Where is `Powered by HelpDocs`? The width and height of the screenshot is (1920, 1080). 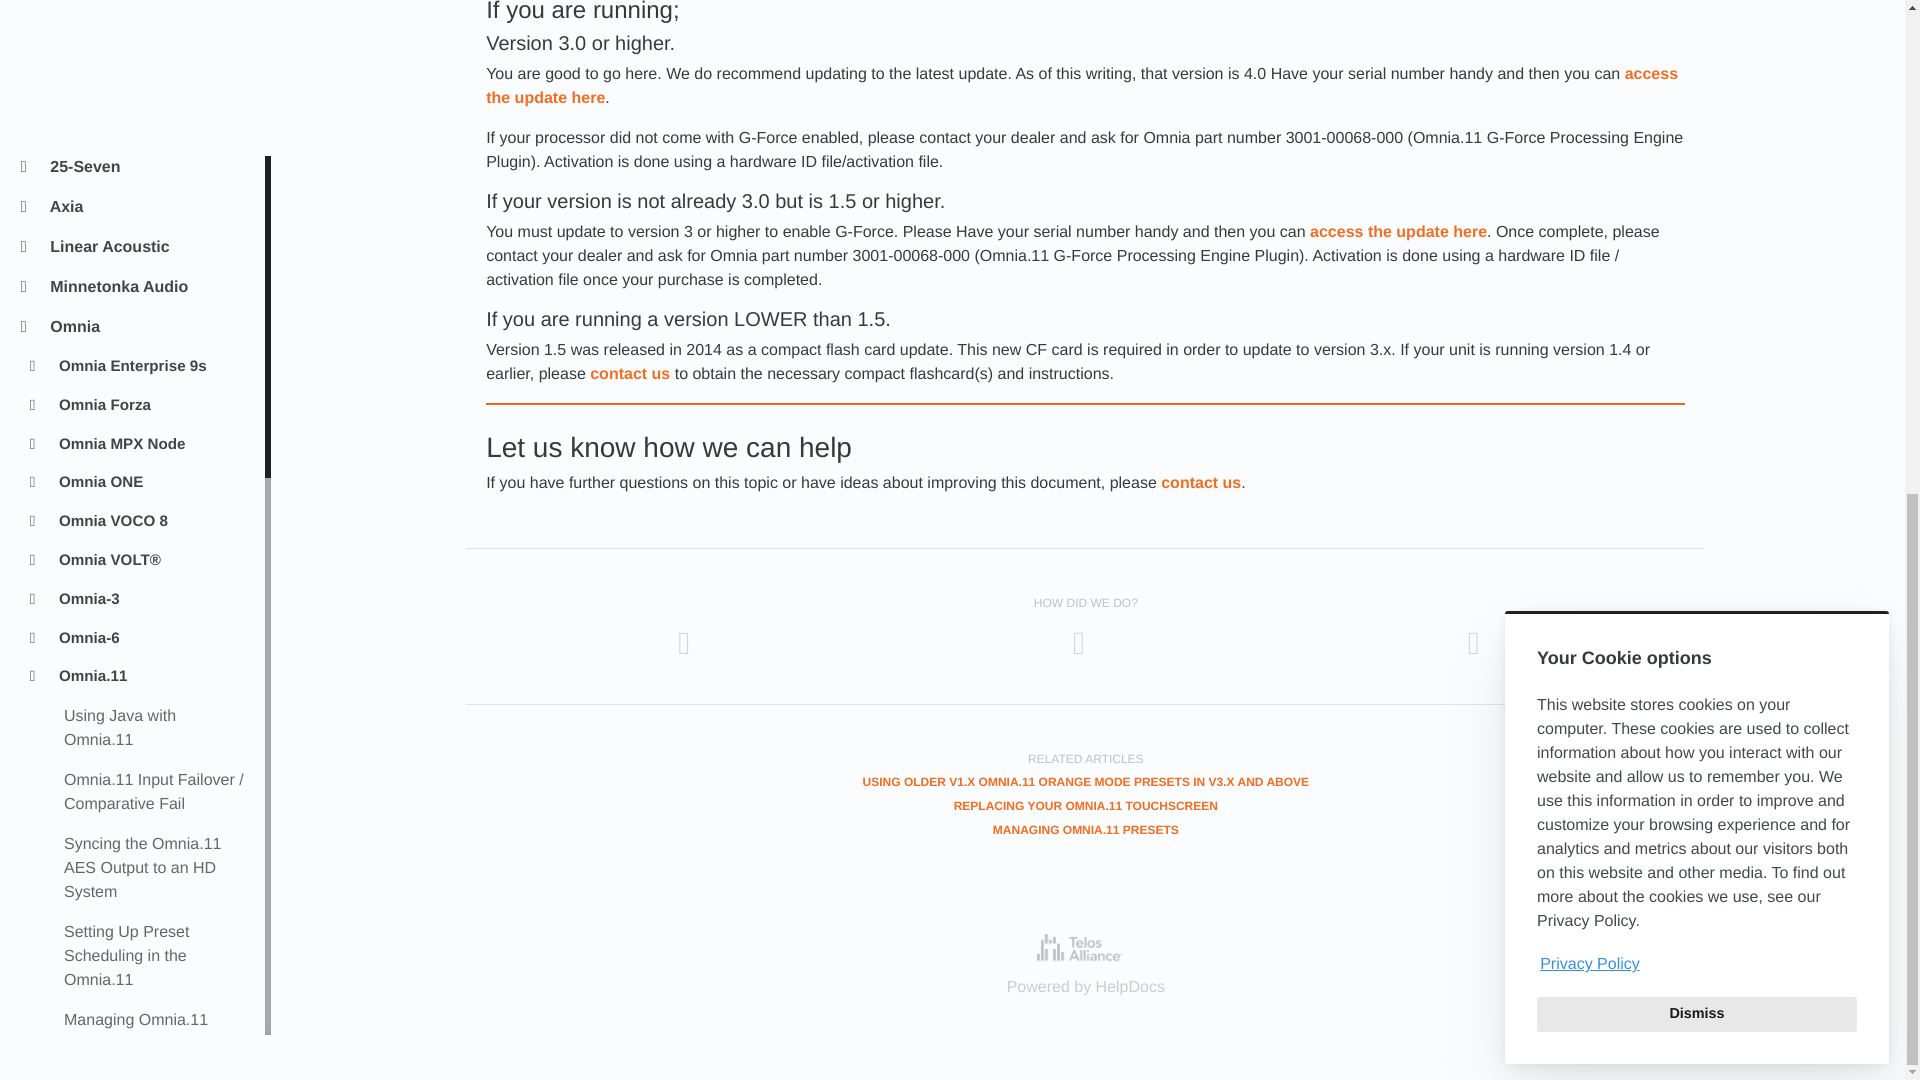 Powered by HelpDocs is located at coordinates (1086, 986).